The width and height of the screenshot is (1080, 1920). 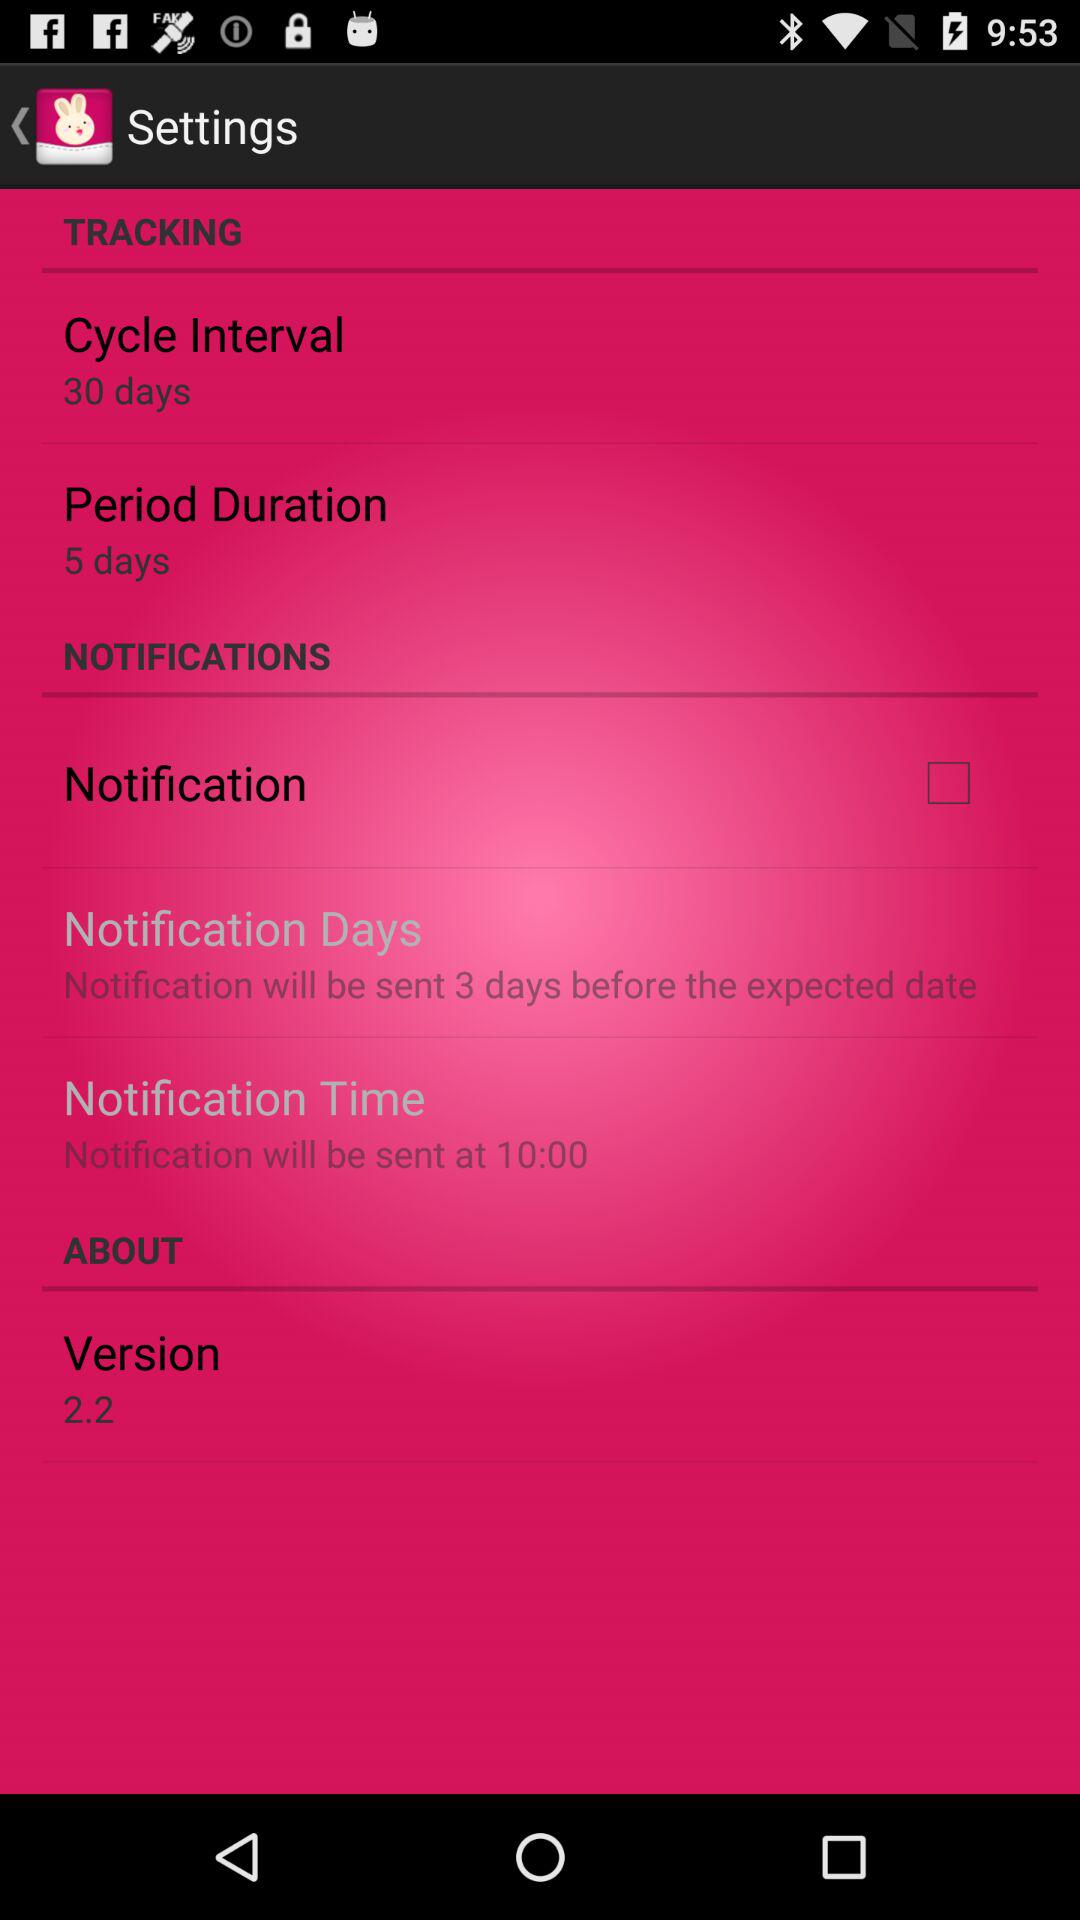 I want to click on choose app above the notification will be icon, so click(x=948, y=783).